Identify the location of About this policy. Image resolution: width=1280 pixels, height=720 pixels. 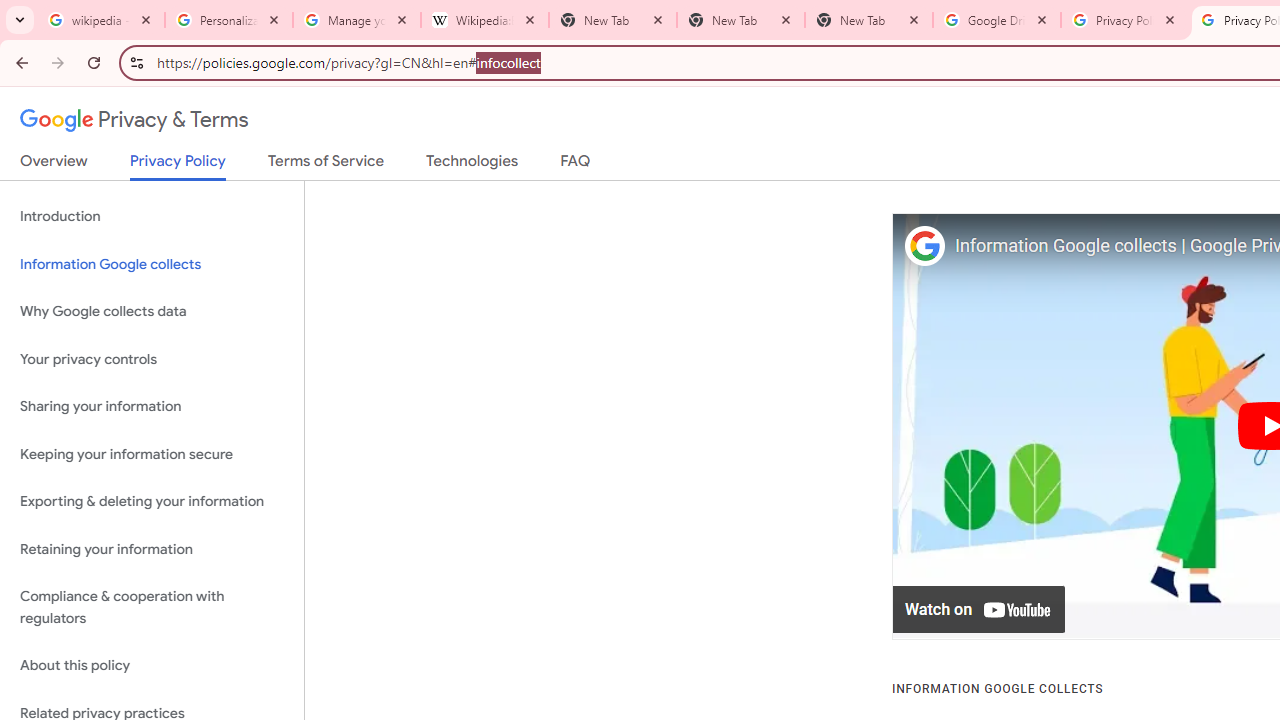
(152, 666).